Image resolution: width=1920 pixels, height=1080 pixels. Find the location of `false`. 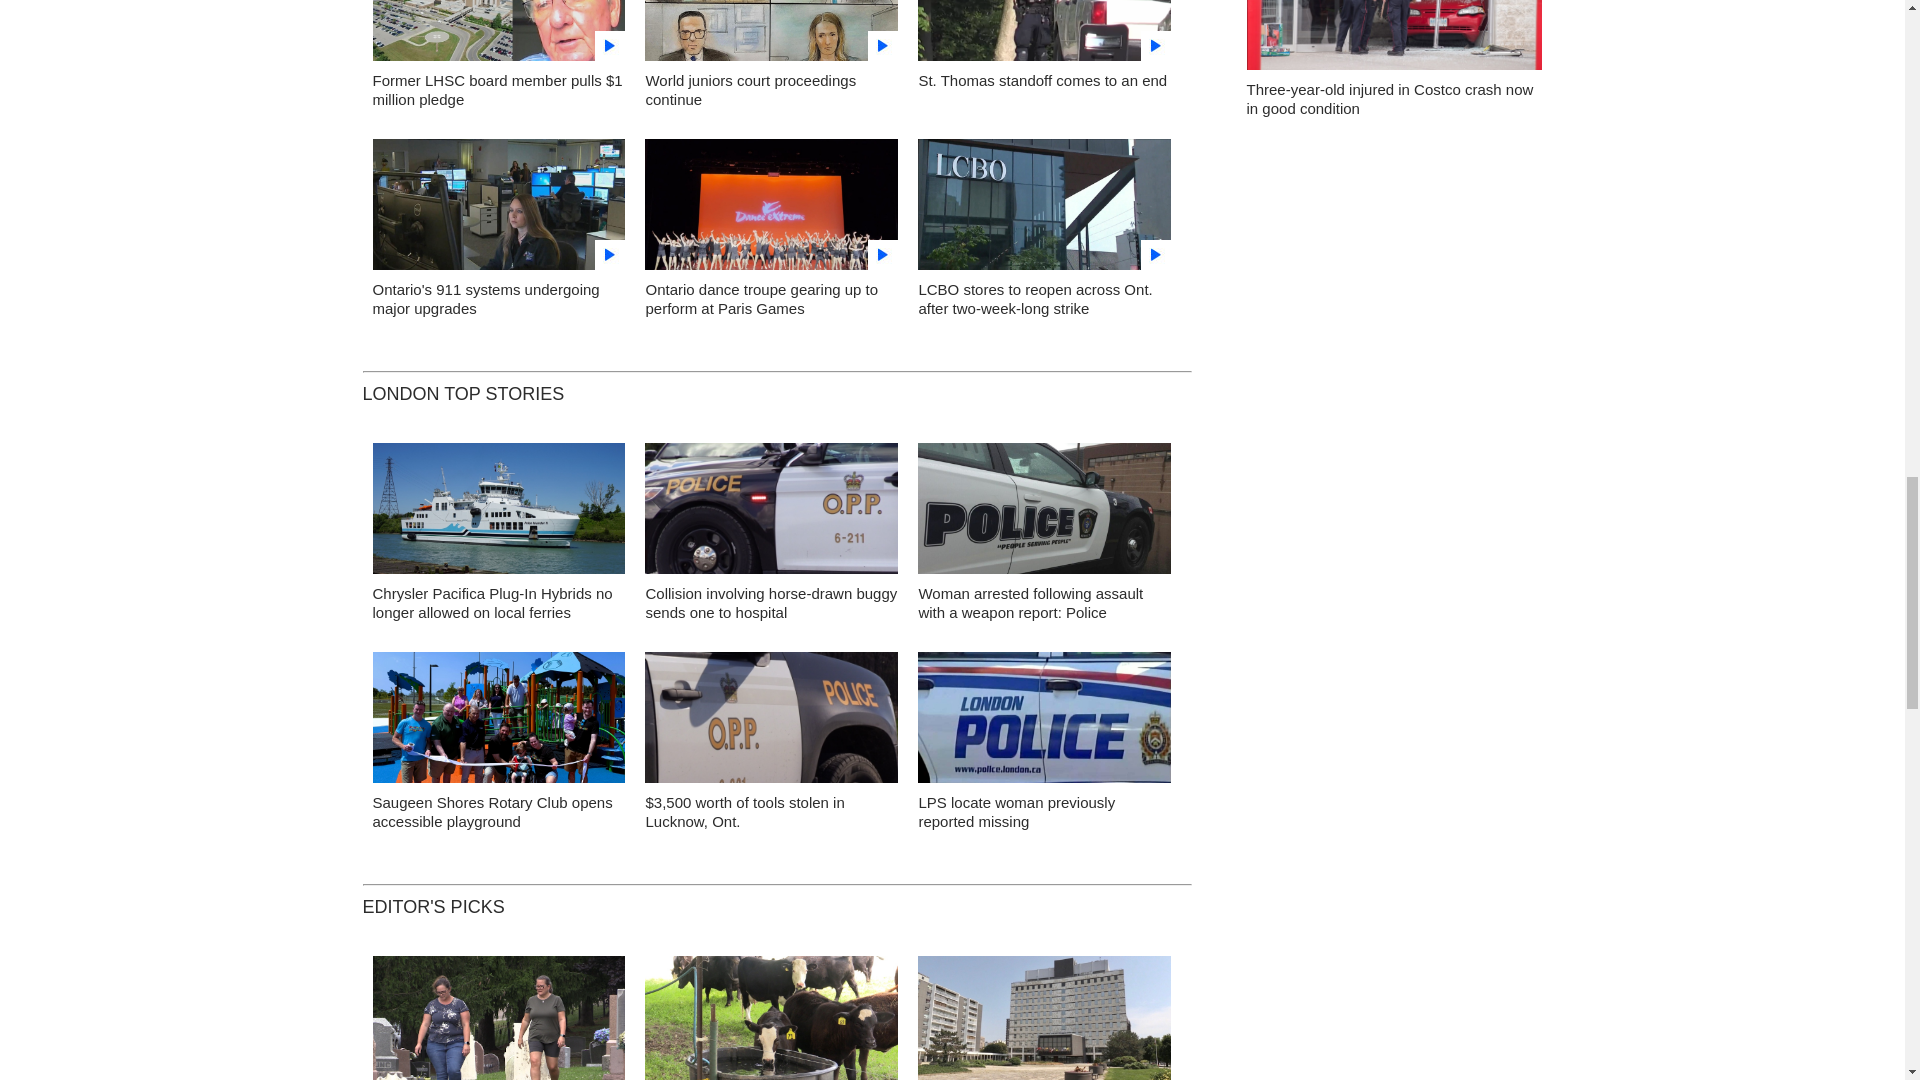

false is located at coordinates (772, 204).